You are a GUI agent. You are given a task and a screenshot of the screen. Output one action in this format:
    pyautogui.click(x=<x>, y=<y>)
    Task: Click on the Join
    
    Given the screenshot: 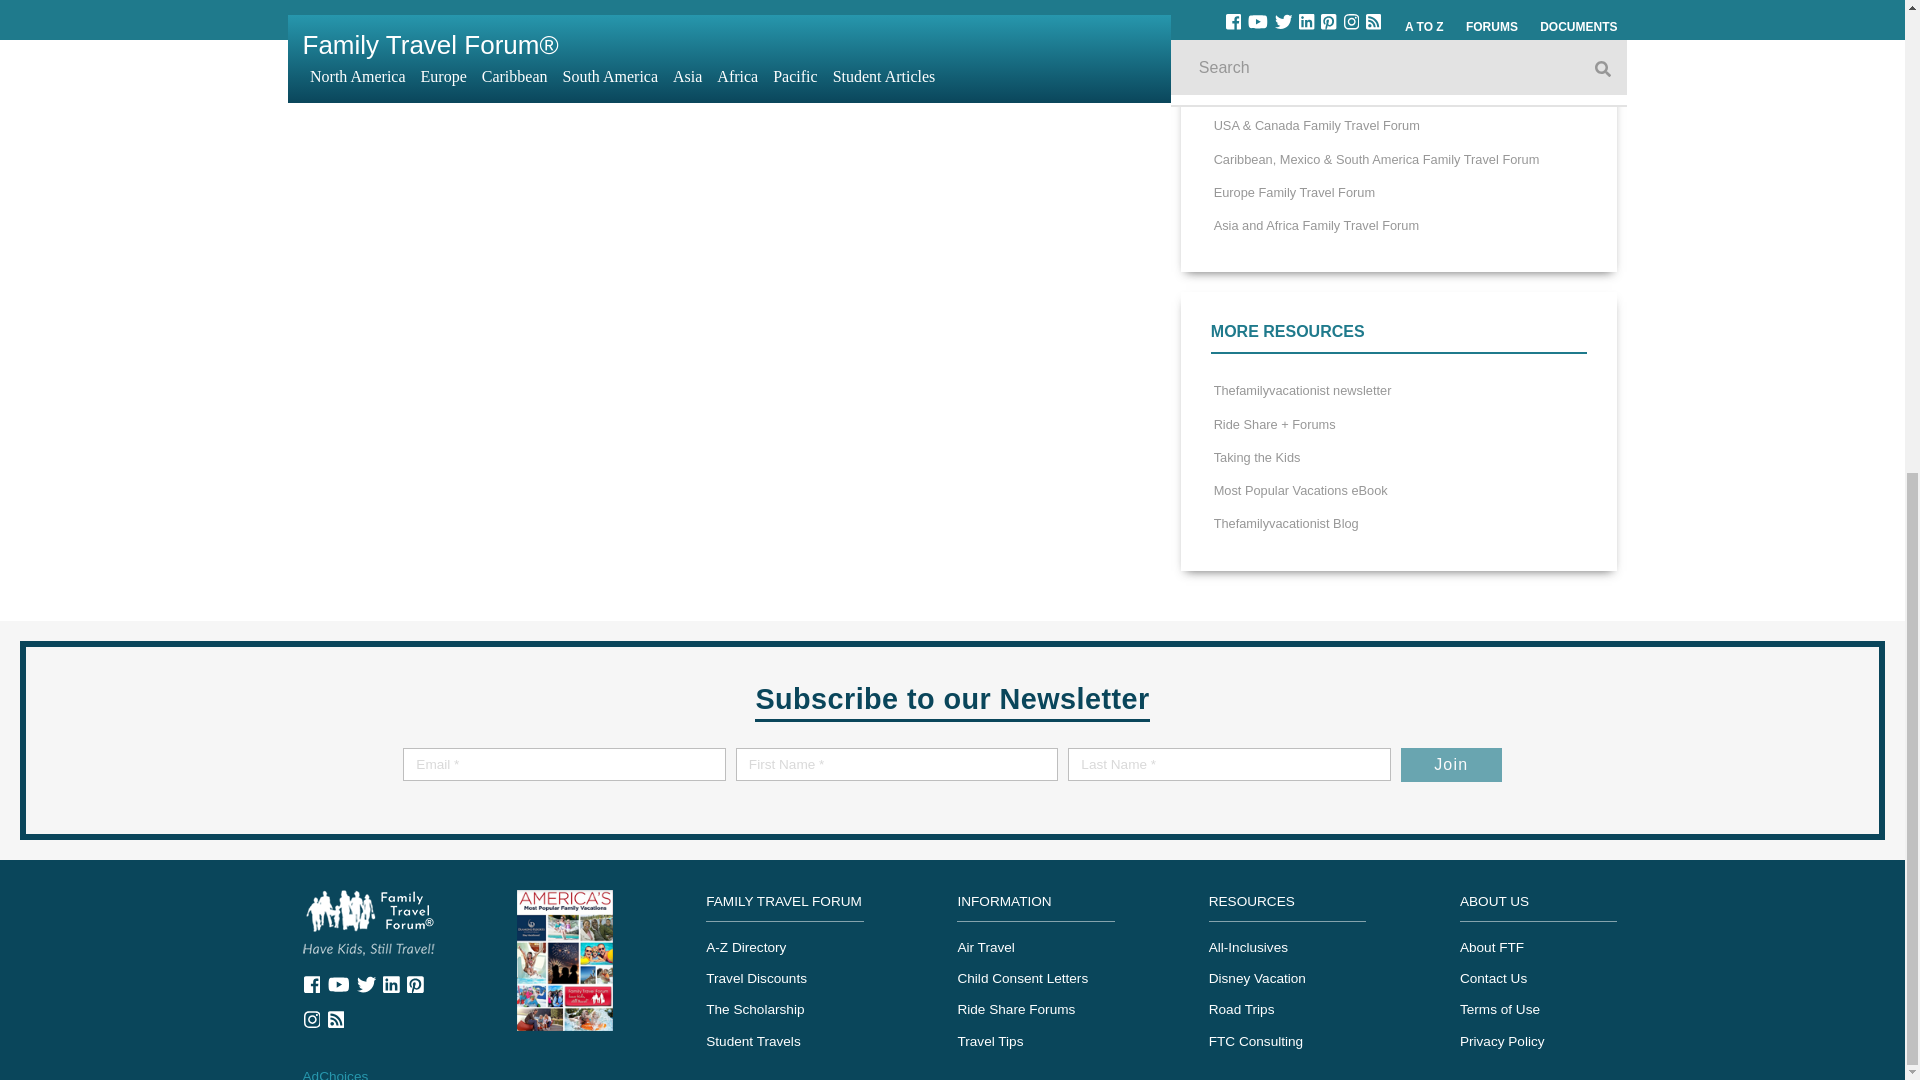 What is the action you would take?
    pyautogui.click(x=1451, y=764)
    